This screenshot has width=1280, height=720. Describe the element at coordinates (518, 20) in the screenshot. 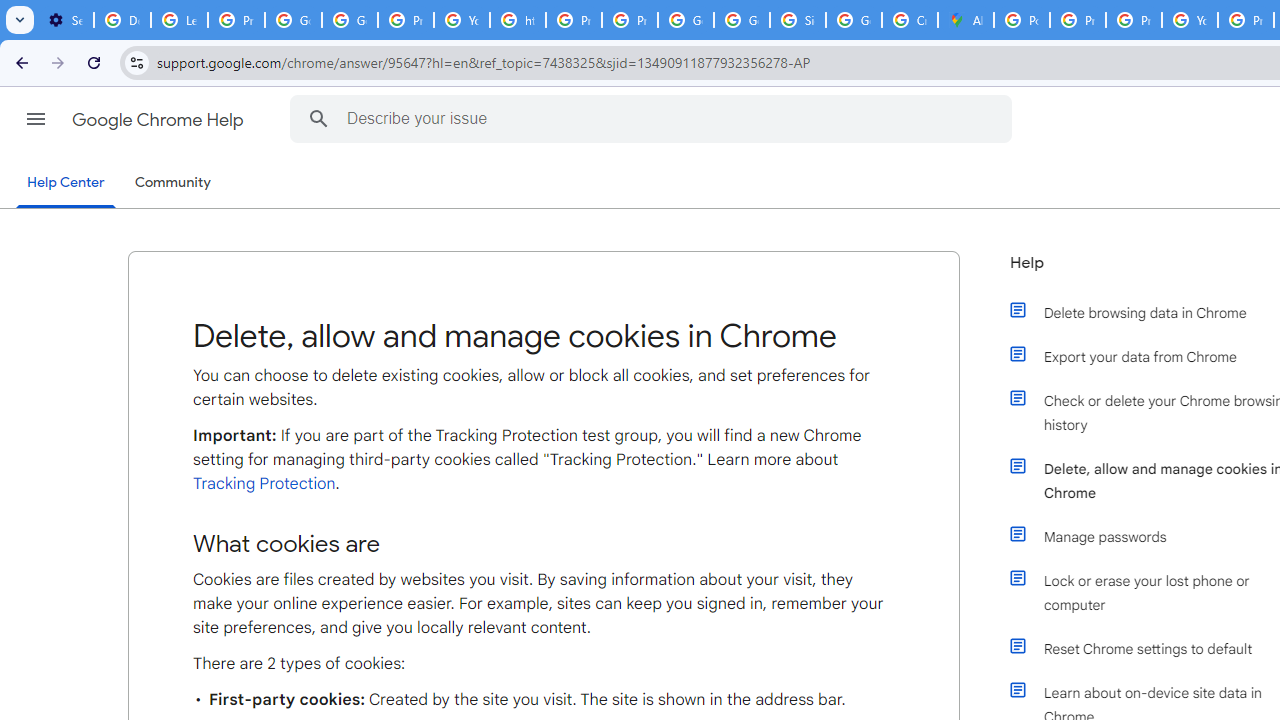

I see `https://scholar.google.com/` at that location.